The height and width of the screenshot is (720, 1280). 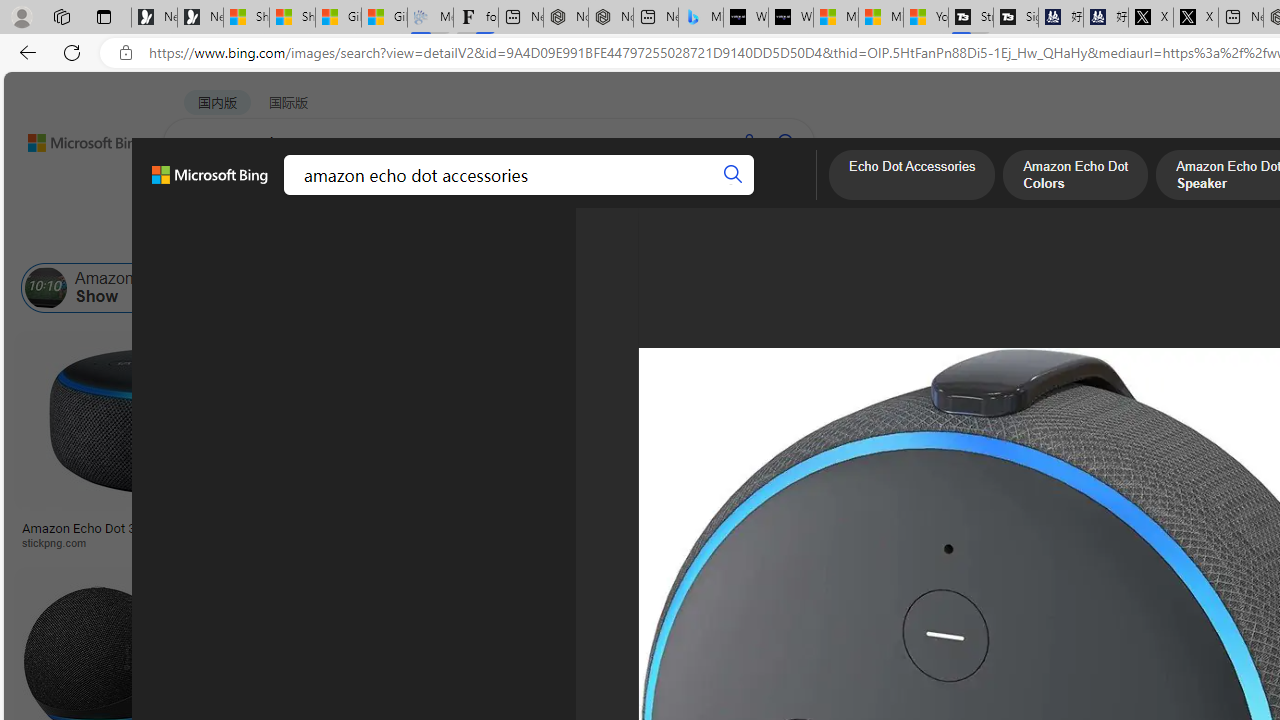 I want to click on DICT, so click(x=630, y=195).